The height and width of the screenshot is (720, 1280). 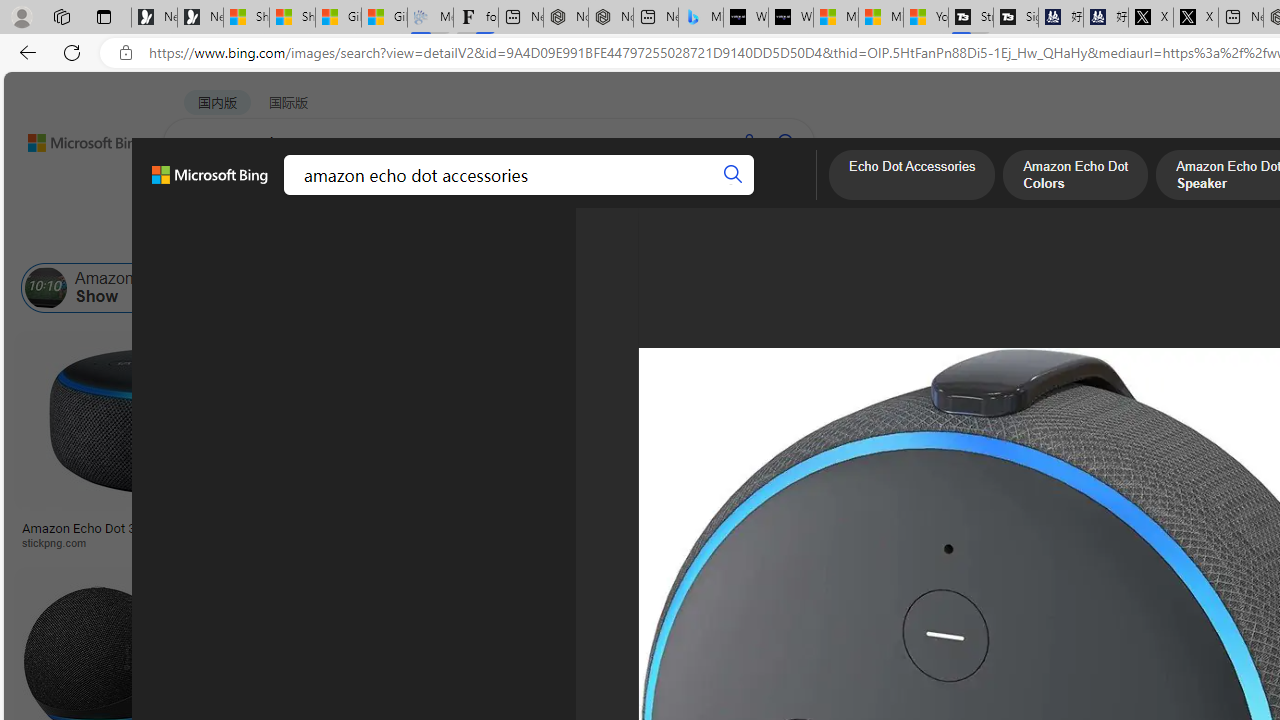 I want to click on DICT, so click(x=630, y=195).